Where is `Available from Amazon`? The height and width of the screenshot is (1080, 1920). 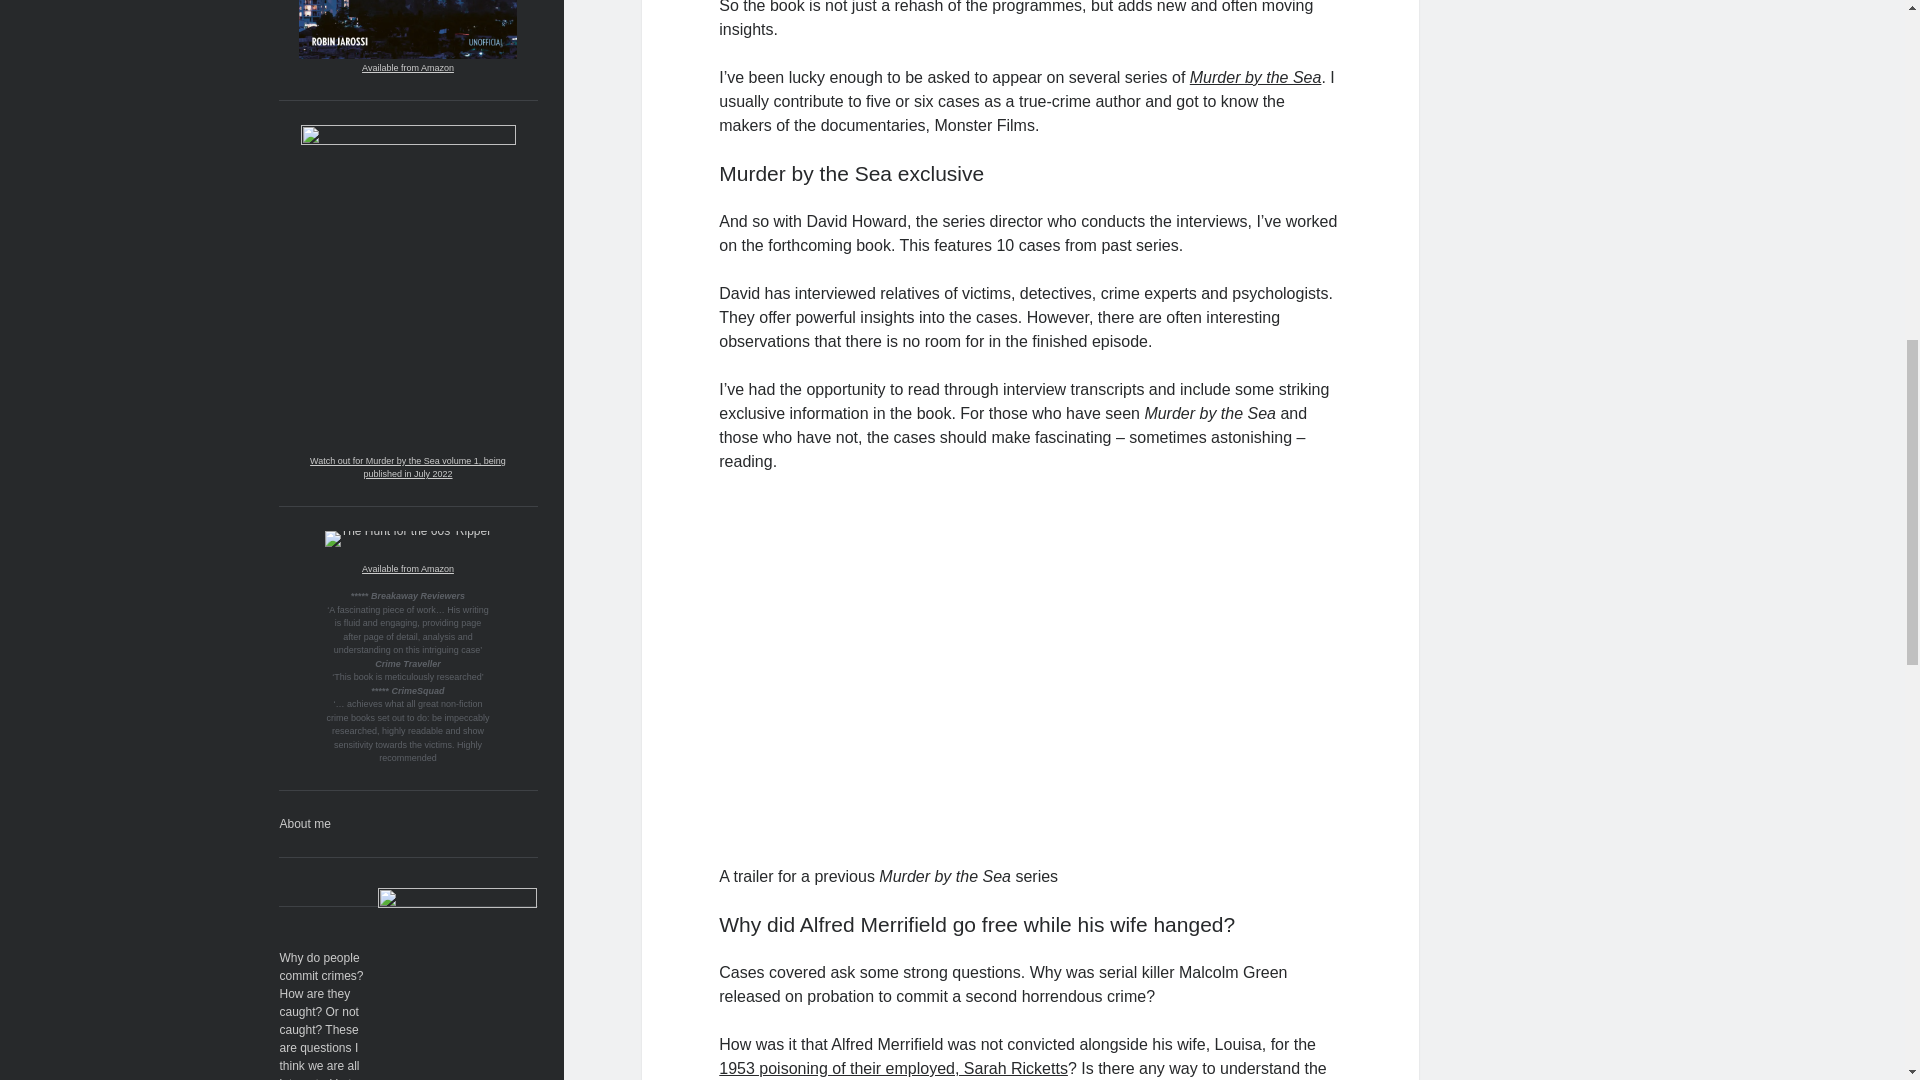 Available from Amazon is located at coordinates (408, 68).